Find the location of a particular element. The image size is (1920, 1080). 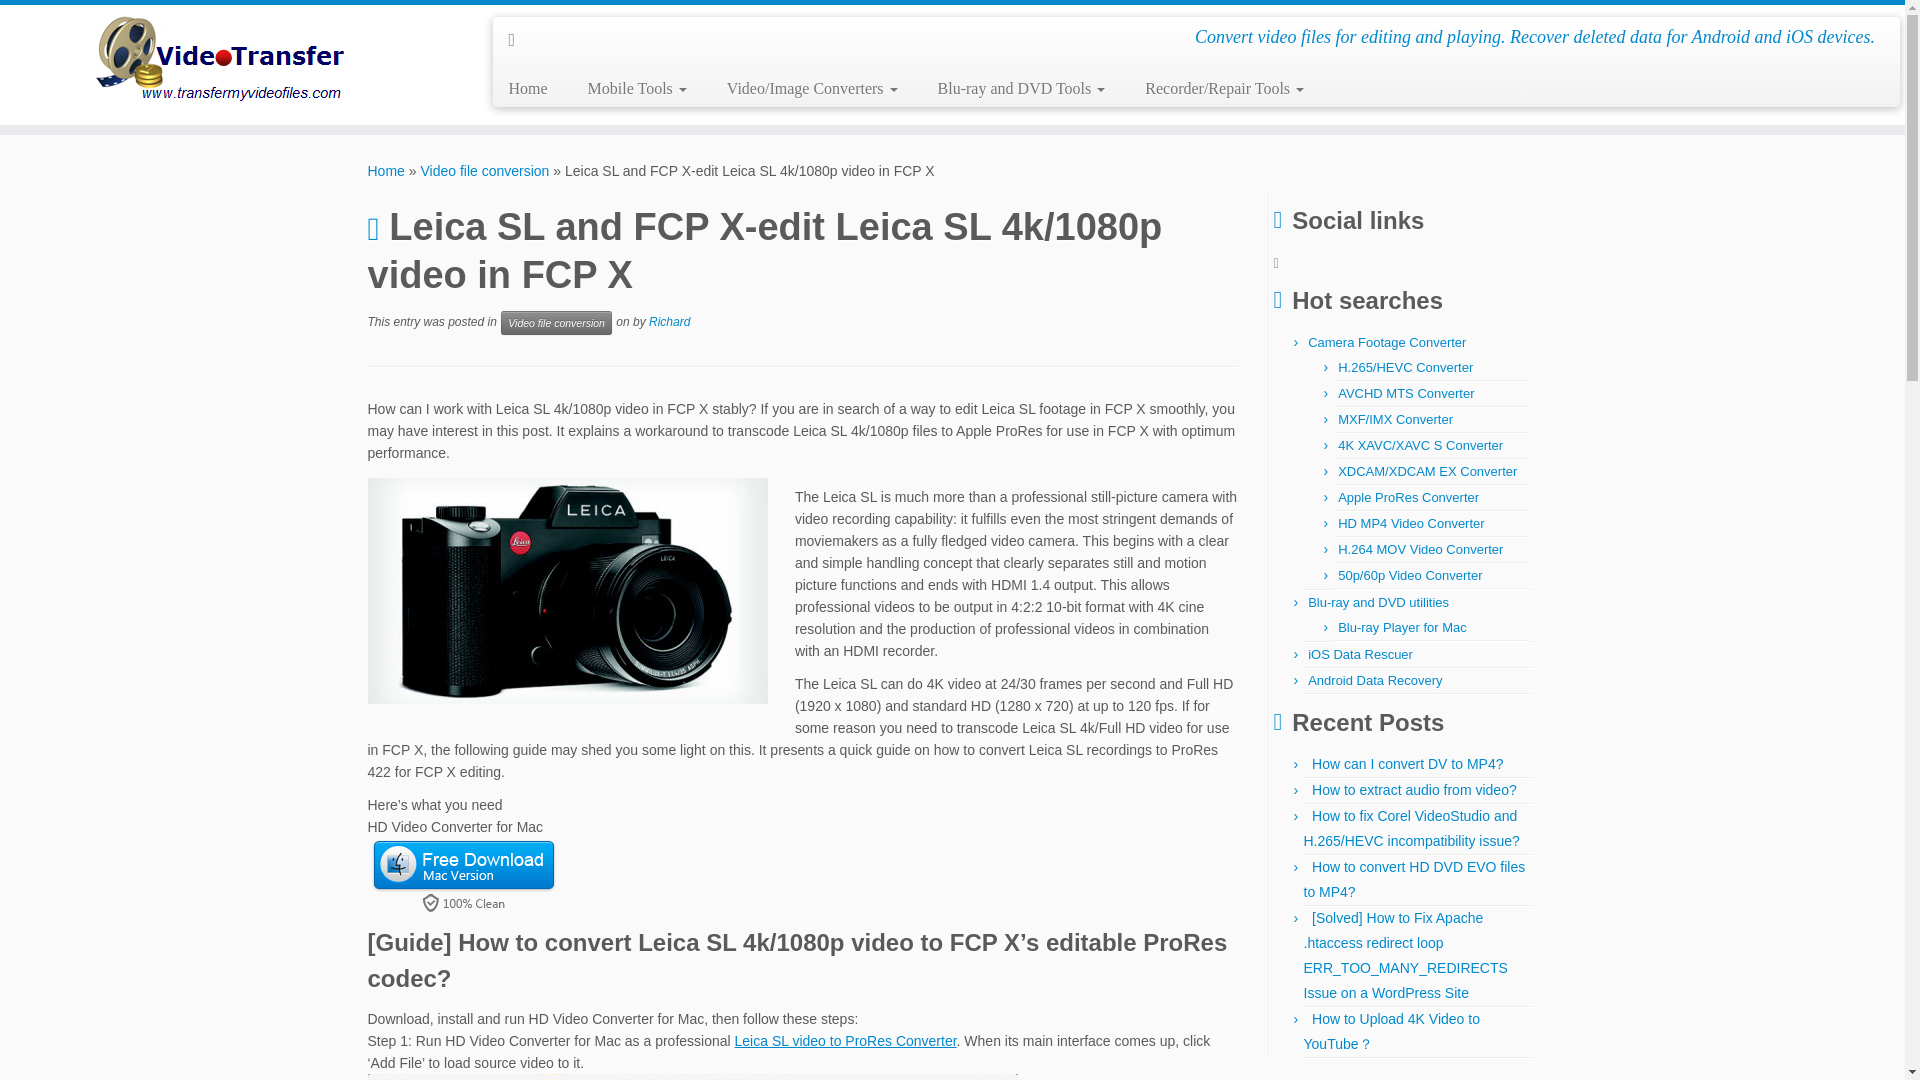

Mobile Tools is located at coordinates (637, 88).